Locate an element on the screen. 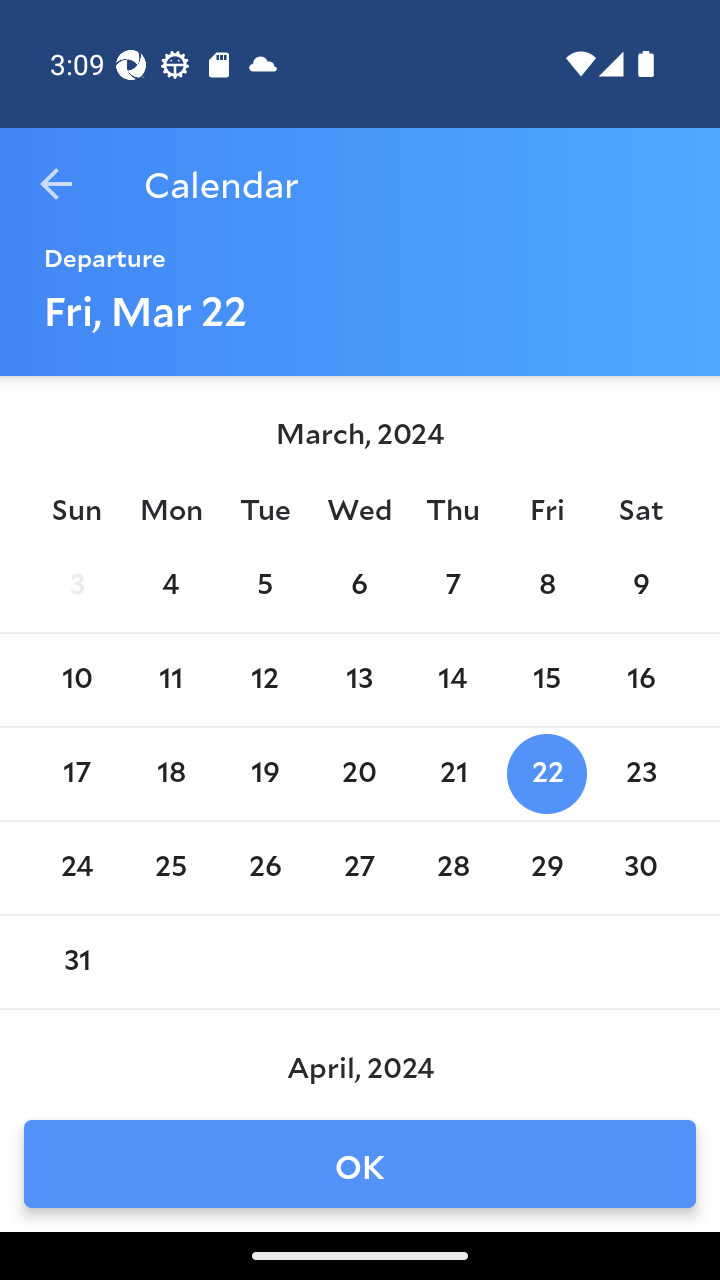 The height and width of the screenshot is (1280, 720). 22 is located at coordinates (546, 774).